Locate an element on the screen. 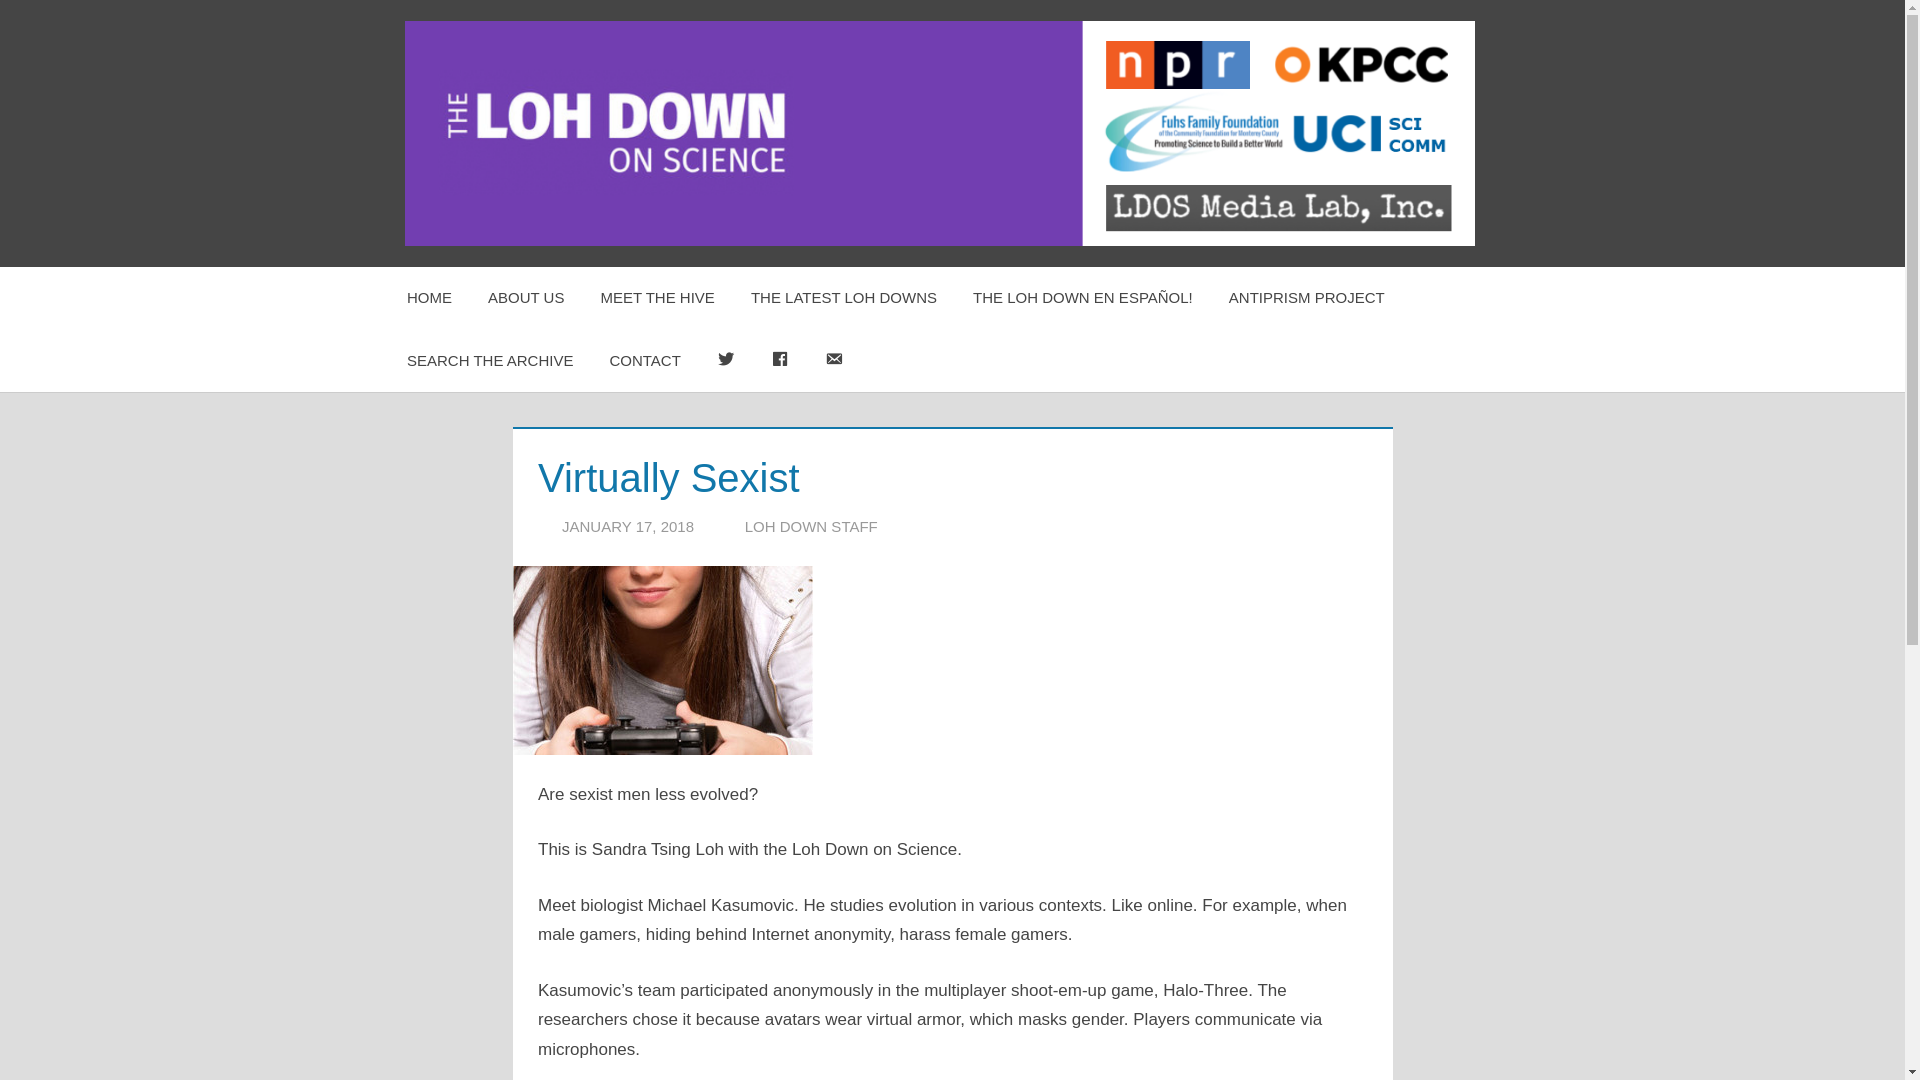  HOME is located at coordinates (430, 298).